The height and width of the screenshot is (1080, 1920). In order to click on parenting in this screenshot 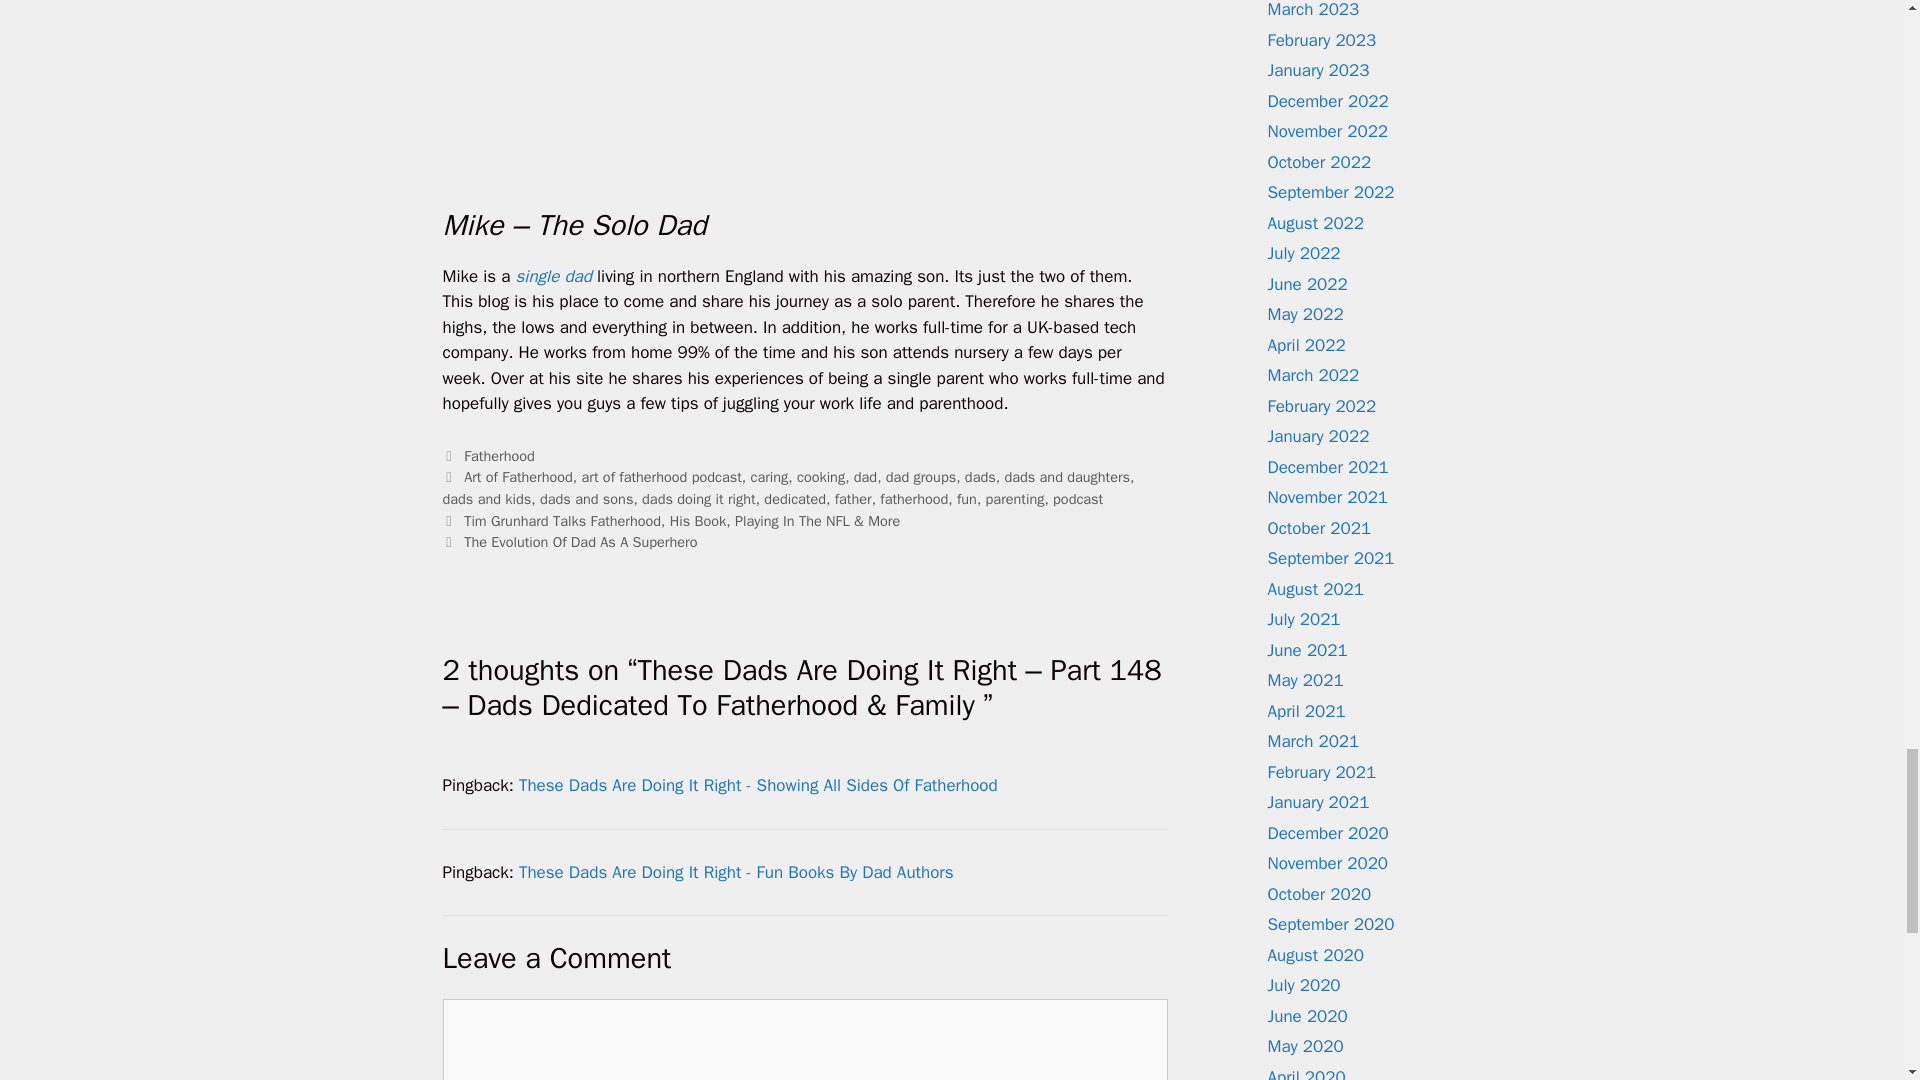, I will do `click(1015, 498)`.